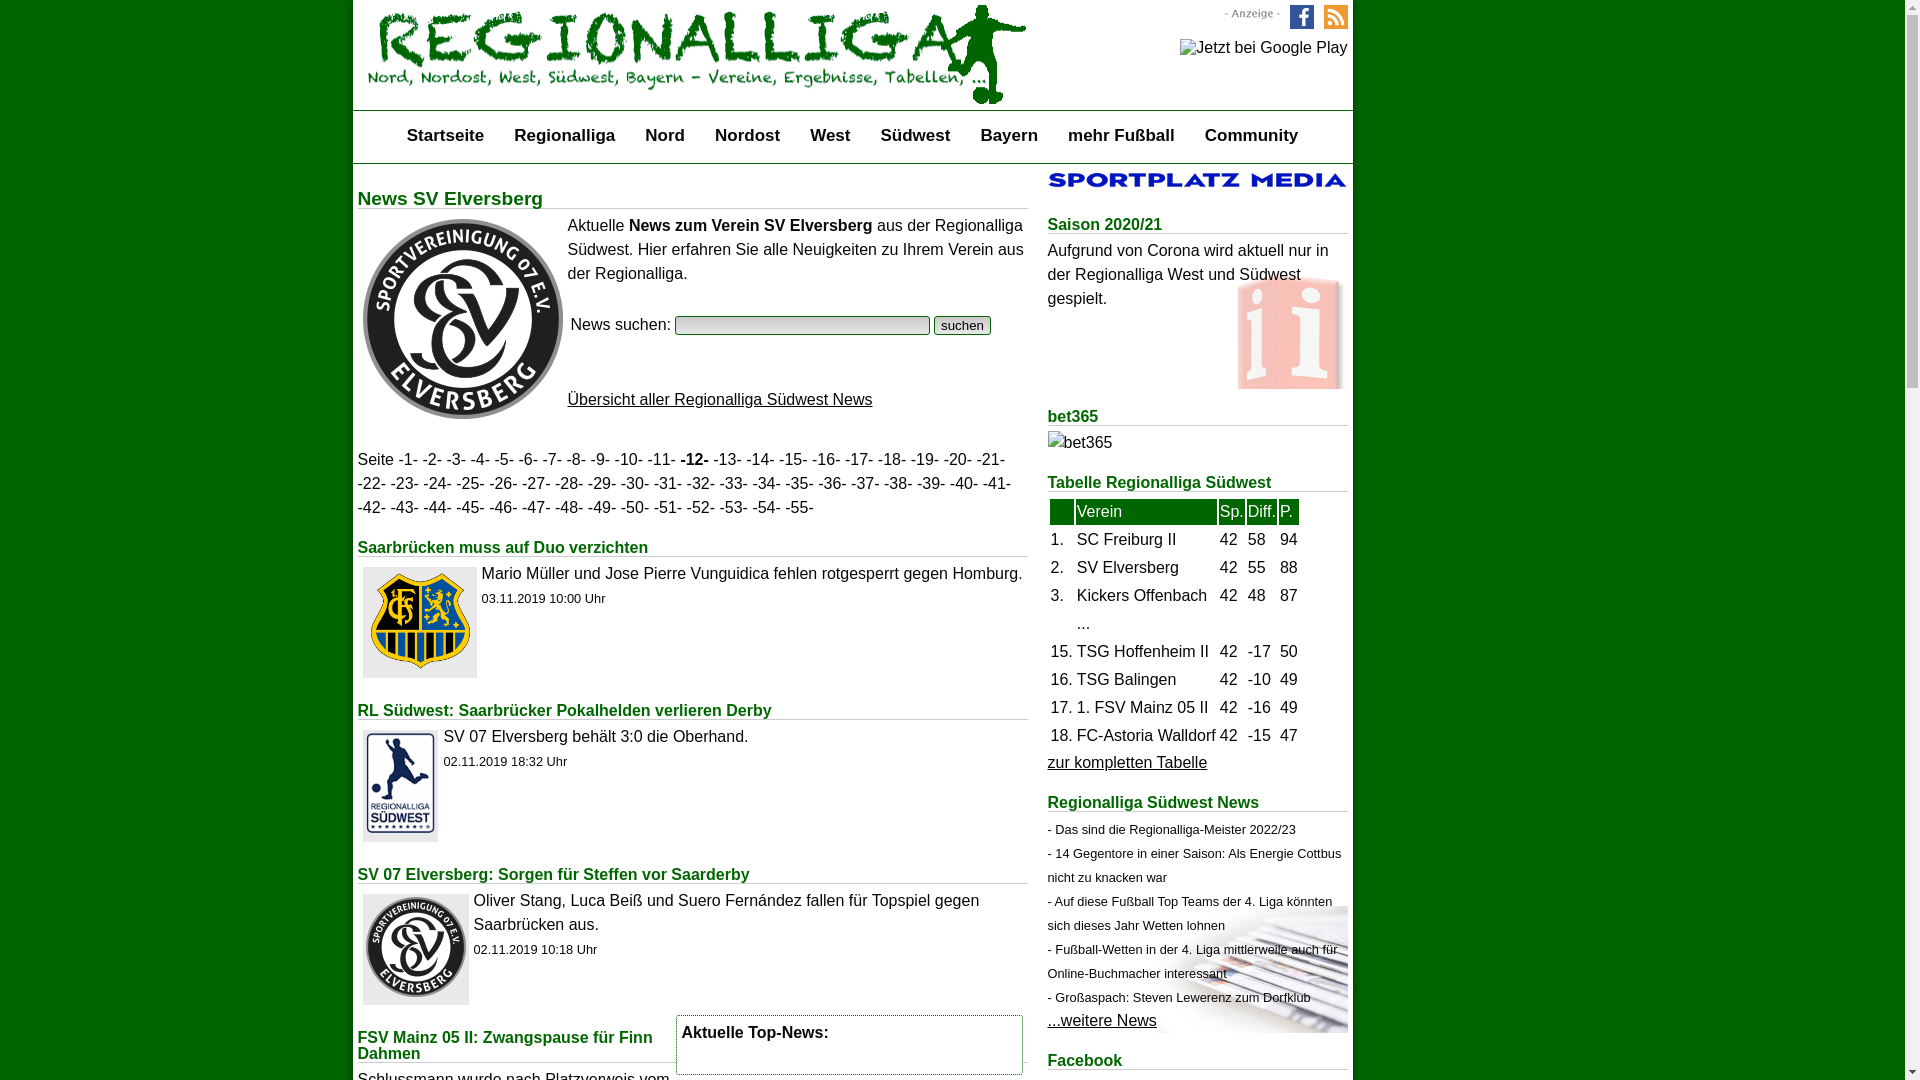 The width and height of the screenshot is (1920, 1080). I want to click on -18-, so click(892, 460).